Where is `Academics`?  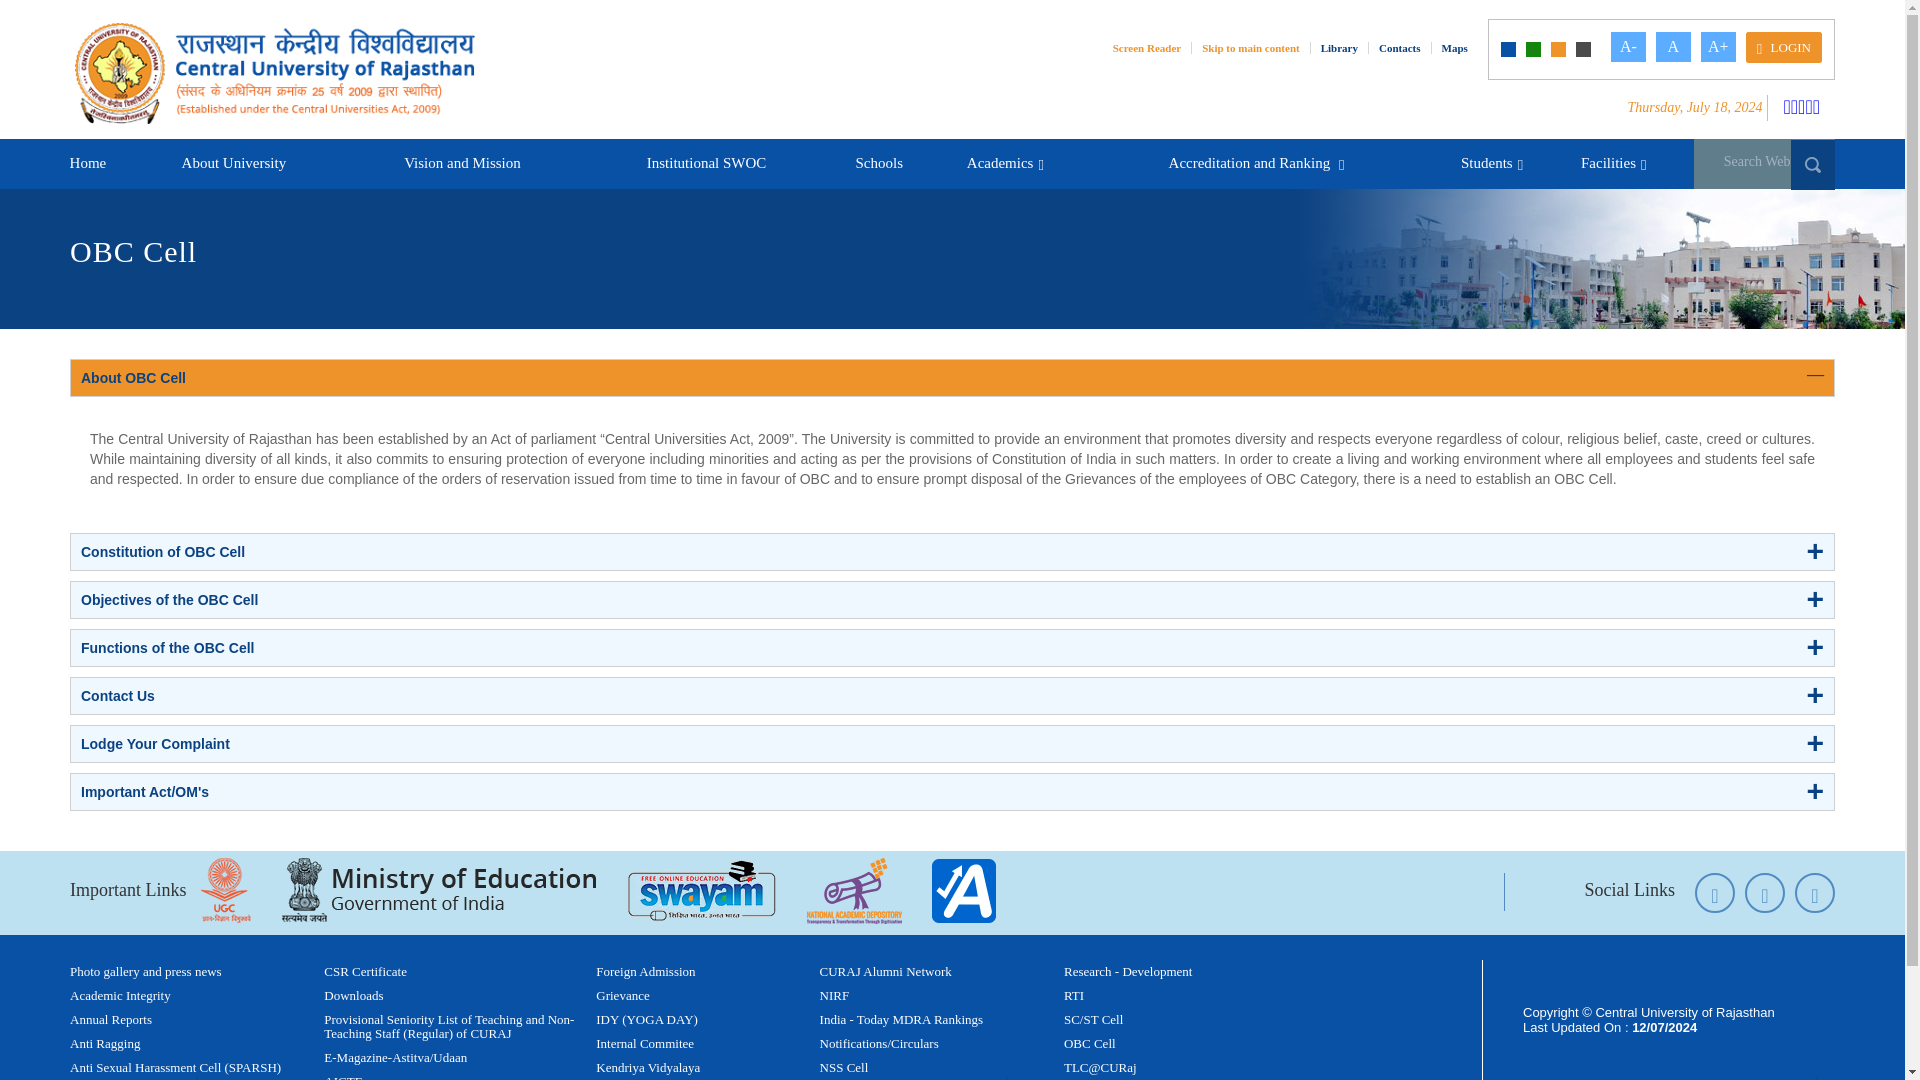 Academics is located at coordinates (1002, 163).